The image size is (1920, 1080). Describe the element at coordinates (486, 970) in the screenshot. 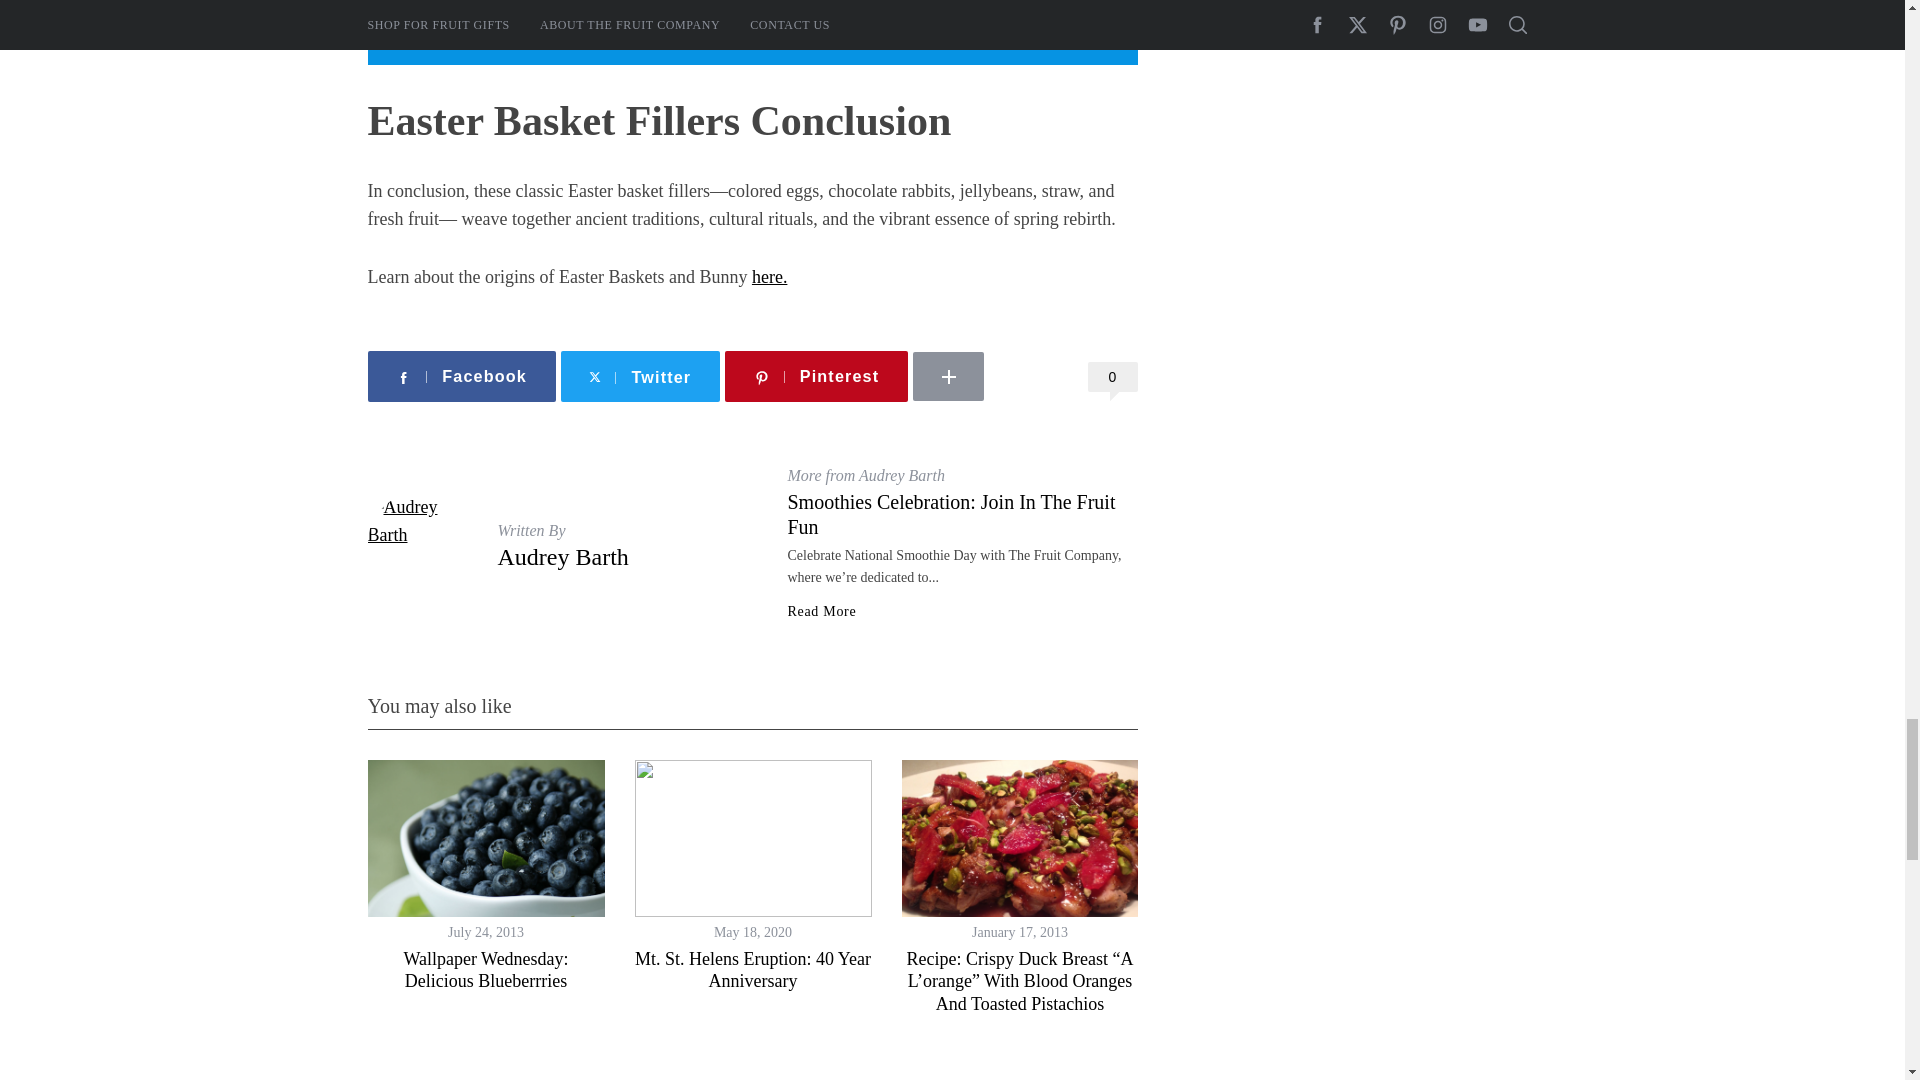

I see `Wallpaper Wednesday: Delicious Blueberrries` at that location.